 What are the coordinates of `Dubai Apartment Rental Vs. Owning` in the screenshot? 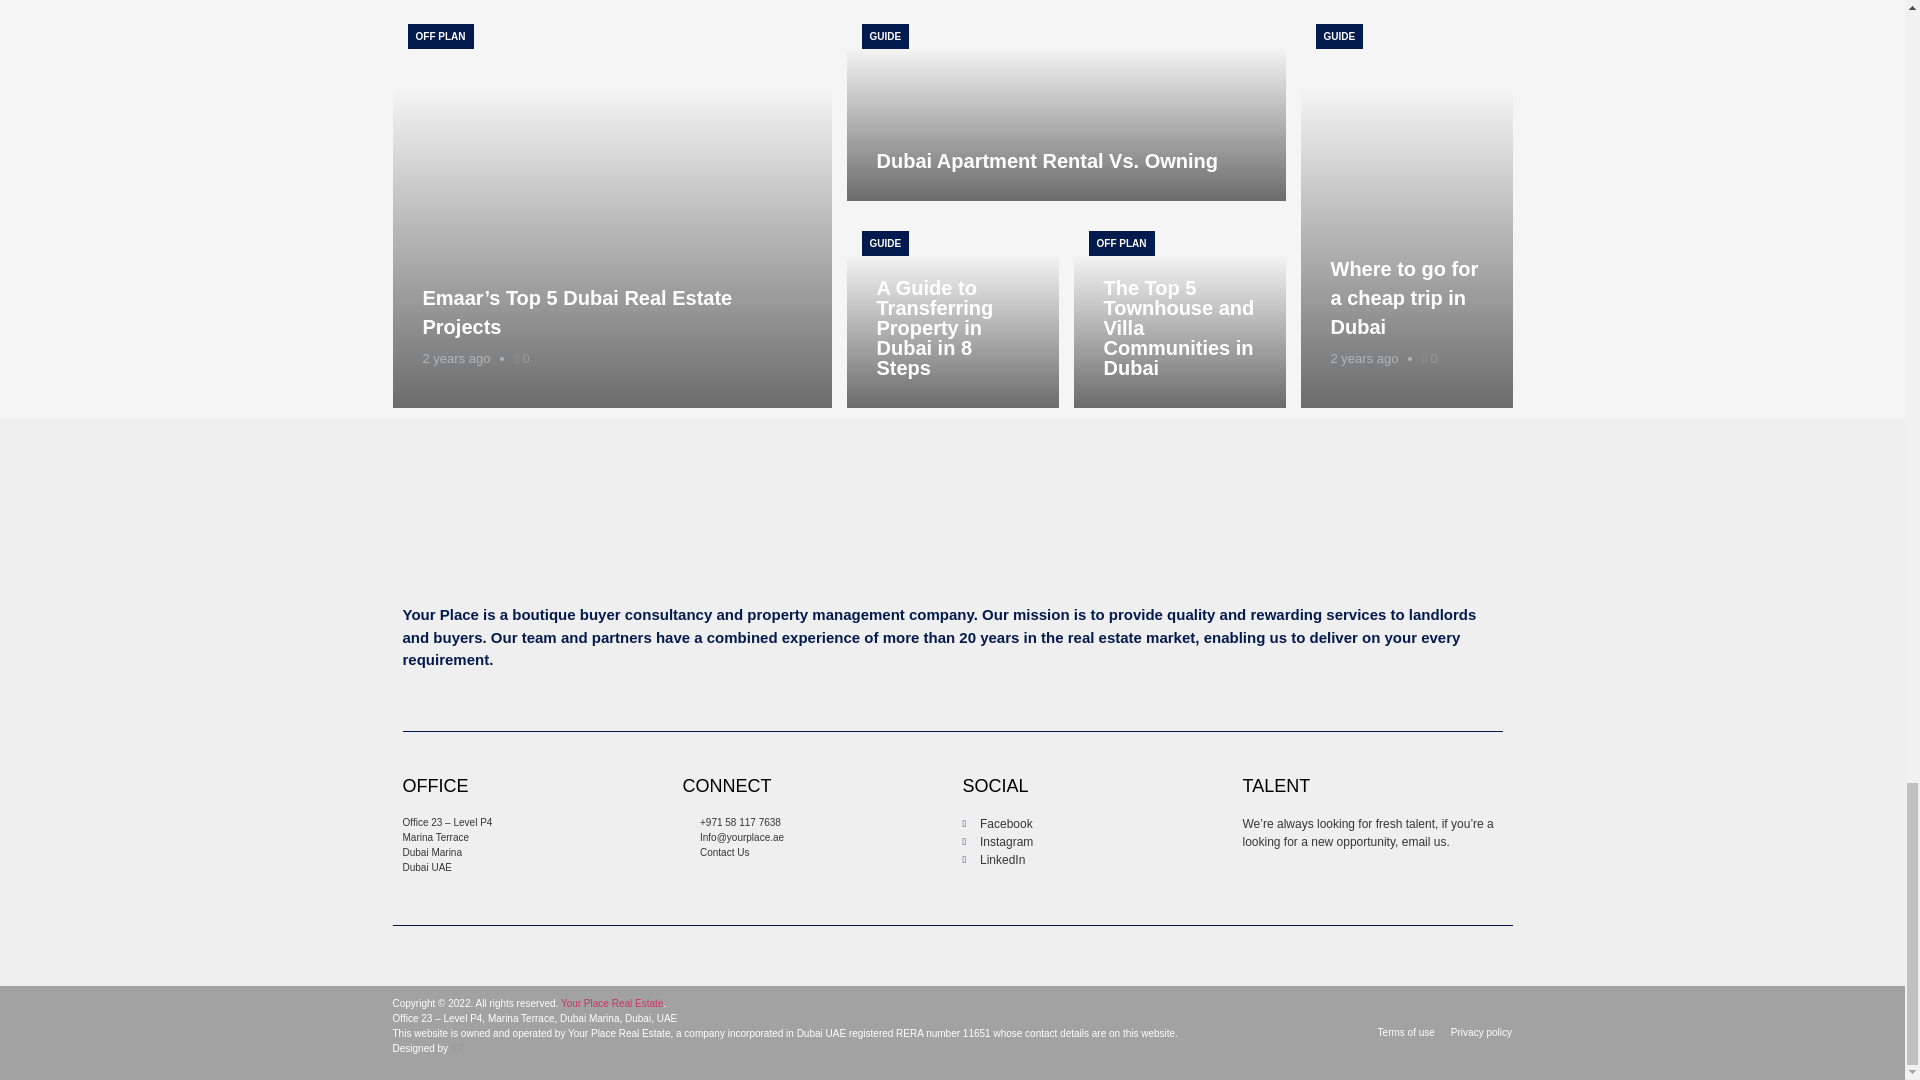 It's located at (1046, 160).